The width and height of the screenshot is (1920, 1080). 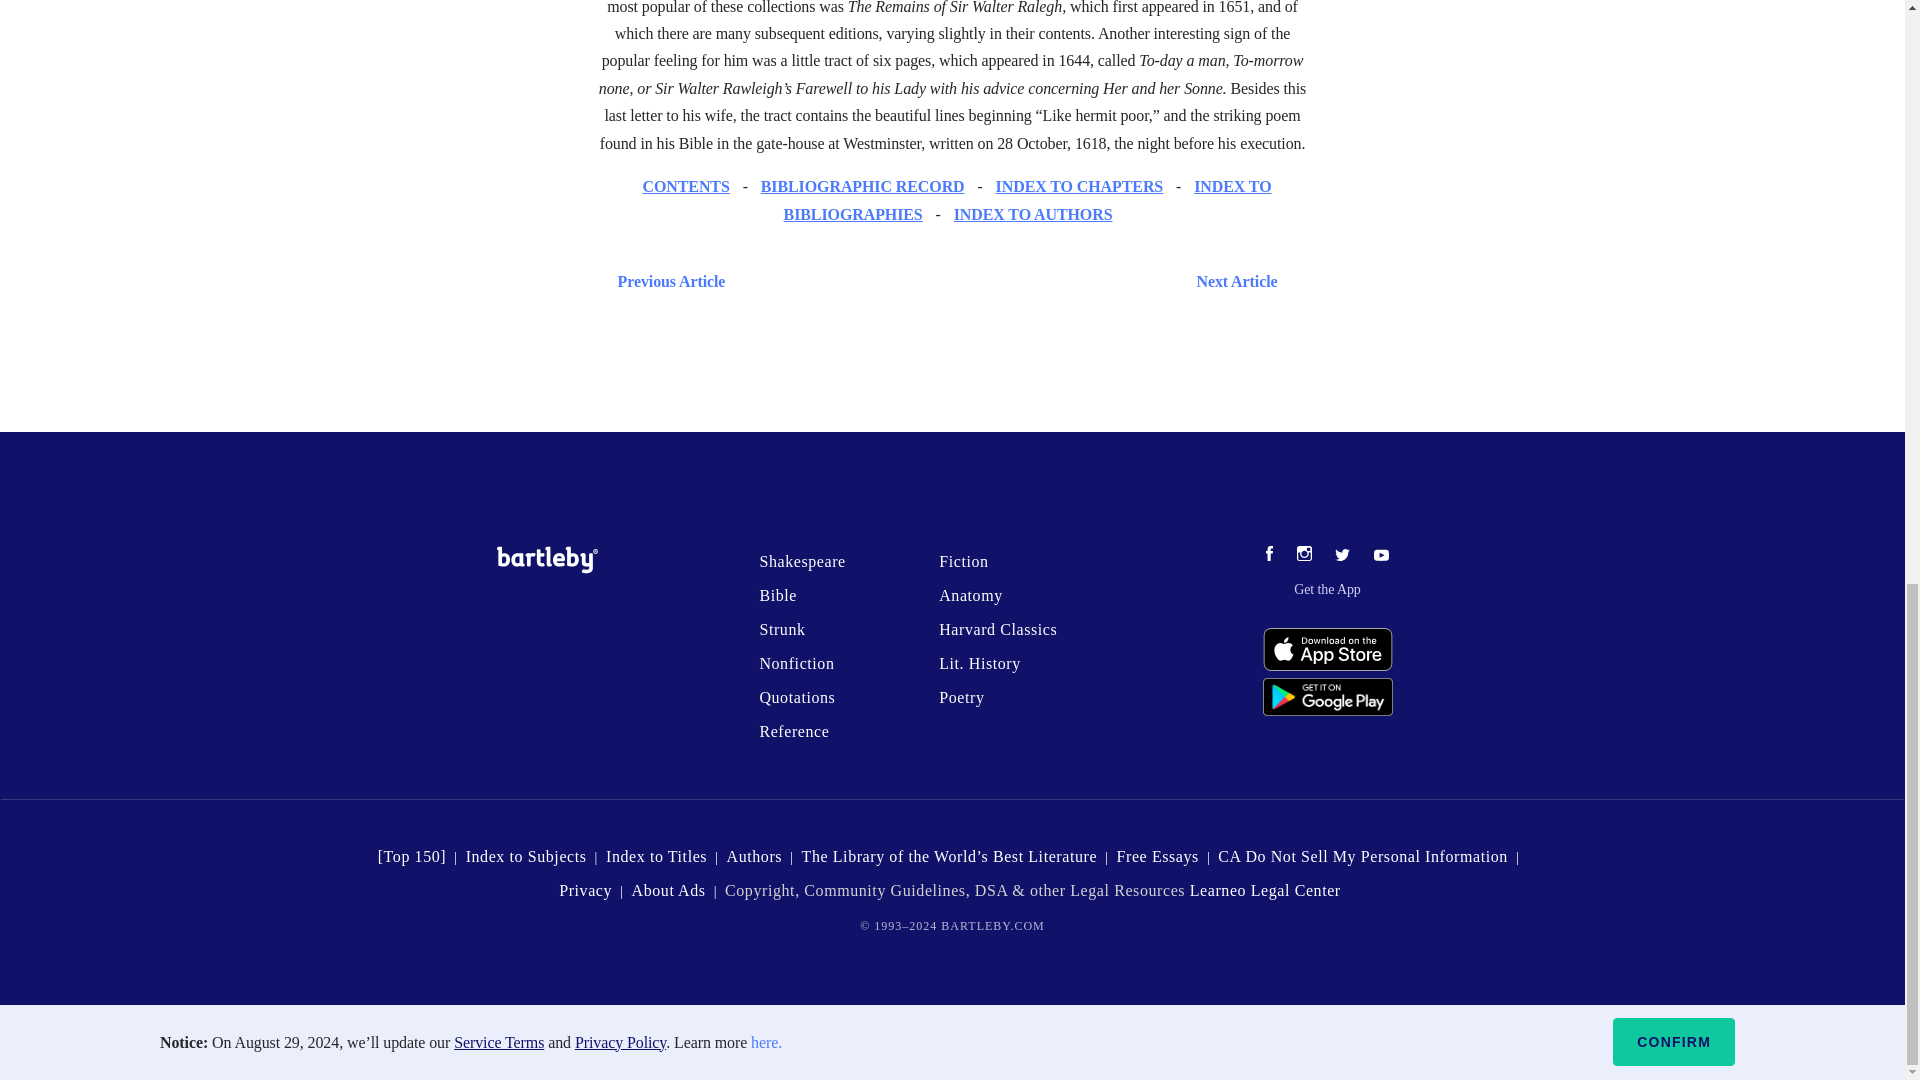 What do you see at coordinates (685, 186) in the screenshot?
I see `CONTENTS` at bounding box center [685, 186].